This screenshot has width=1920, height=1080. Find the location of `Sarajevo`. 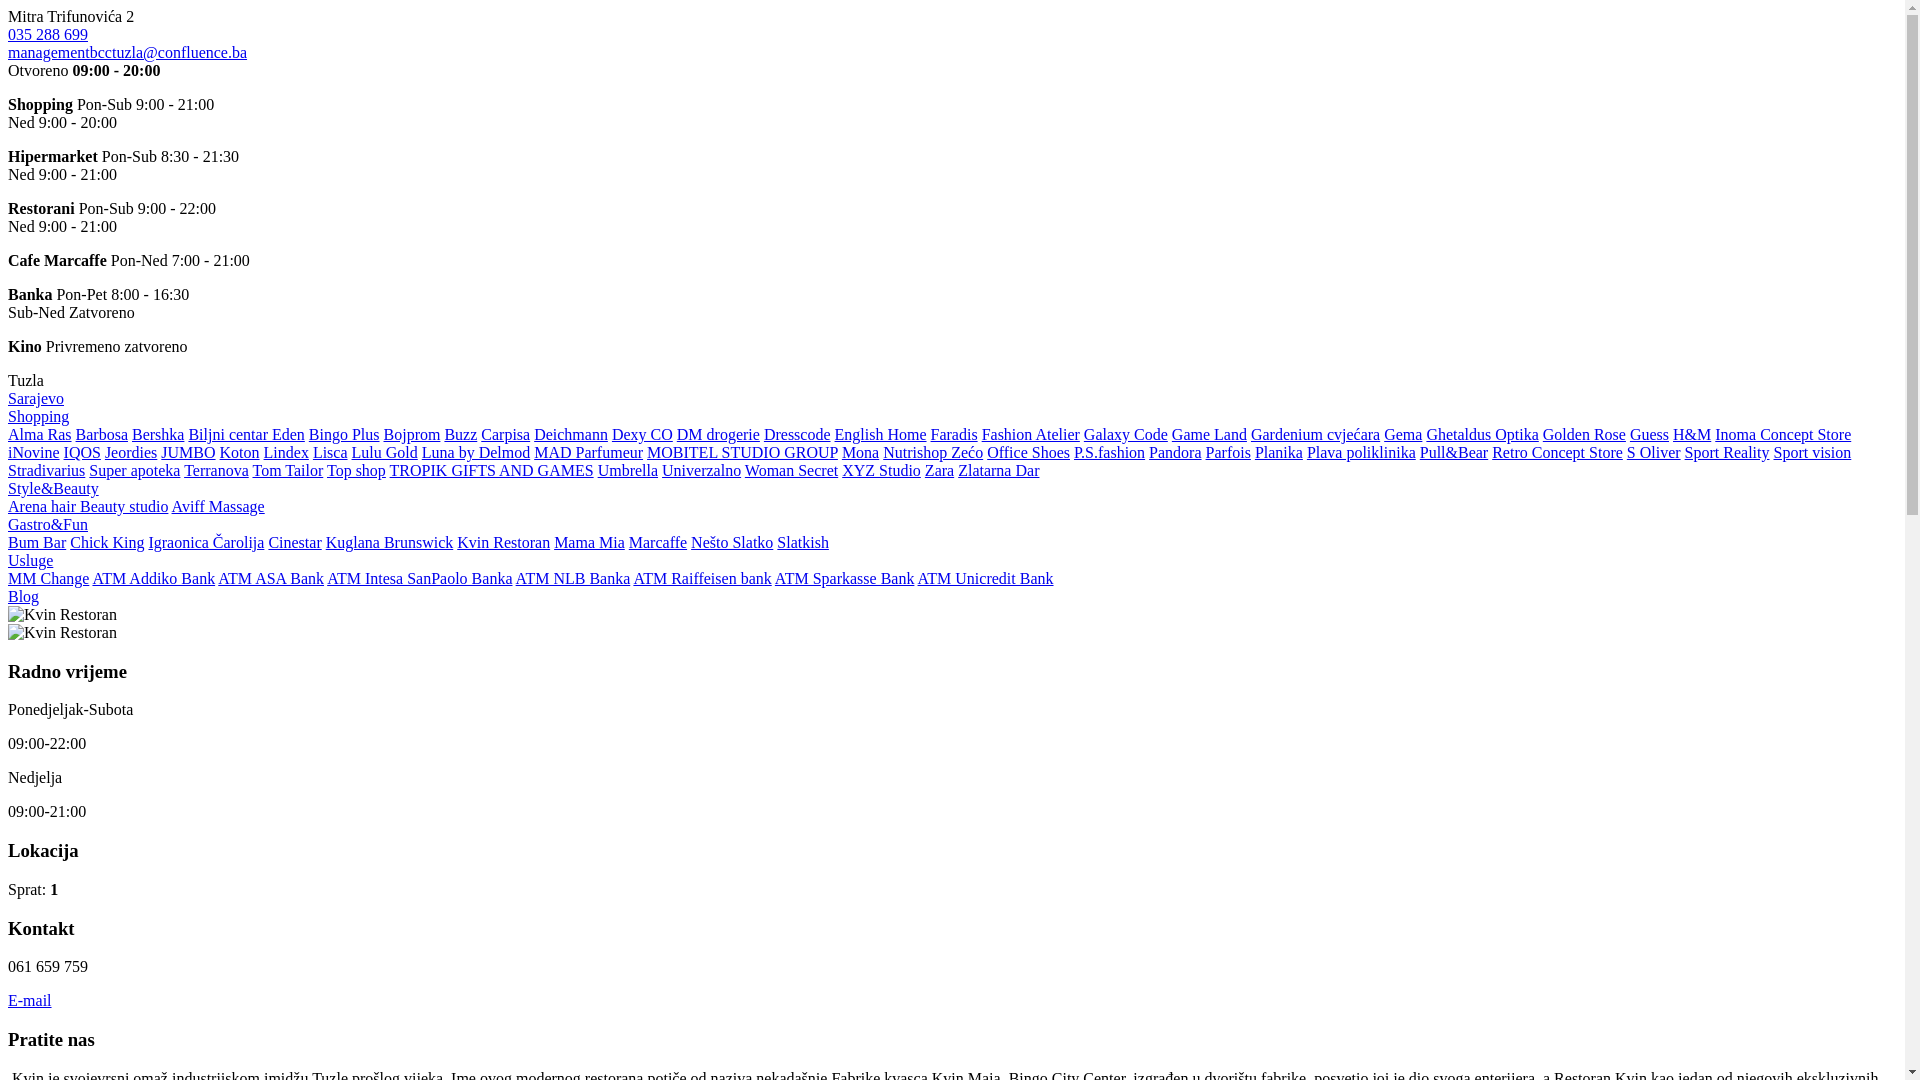

Sarajevo is located at coordinates (36, 398).